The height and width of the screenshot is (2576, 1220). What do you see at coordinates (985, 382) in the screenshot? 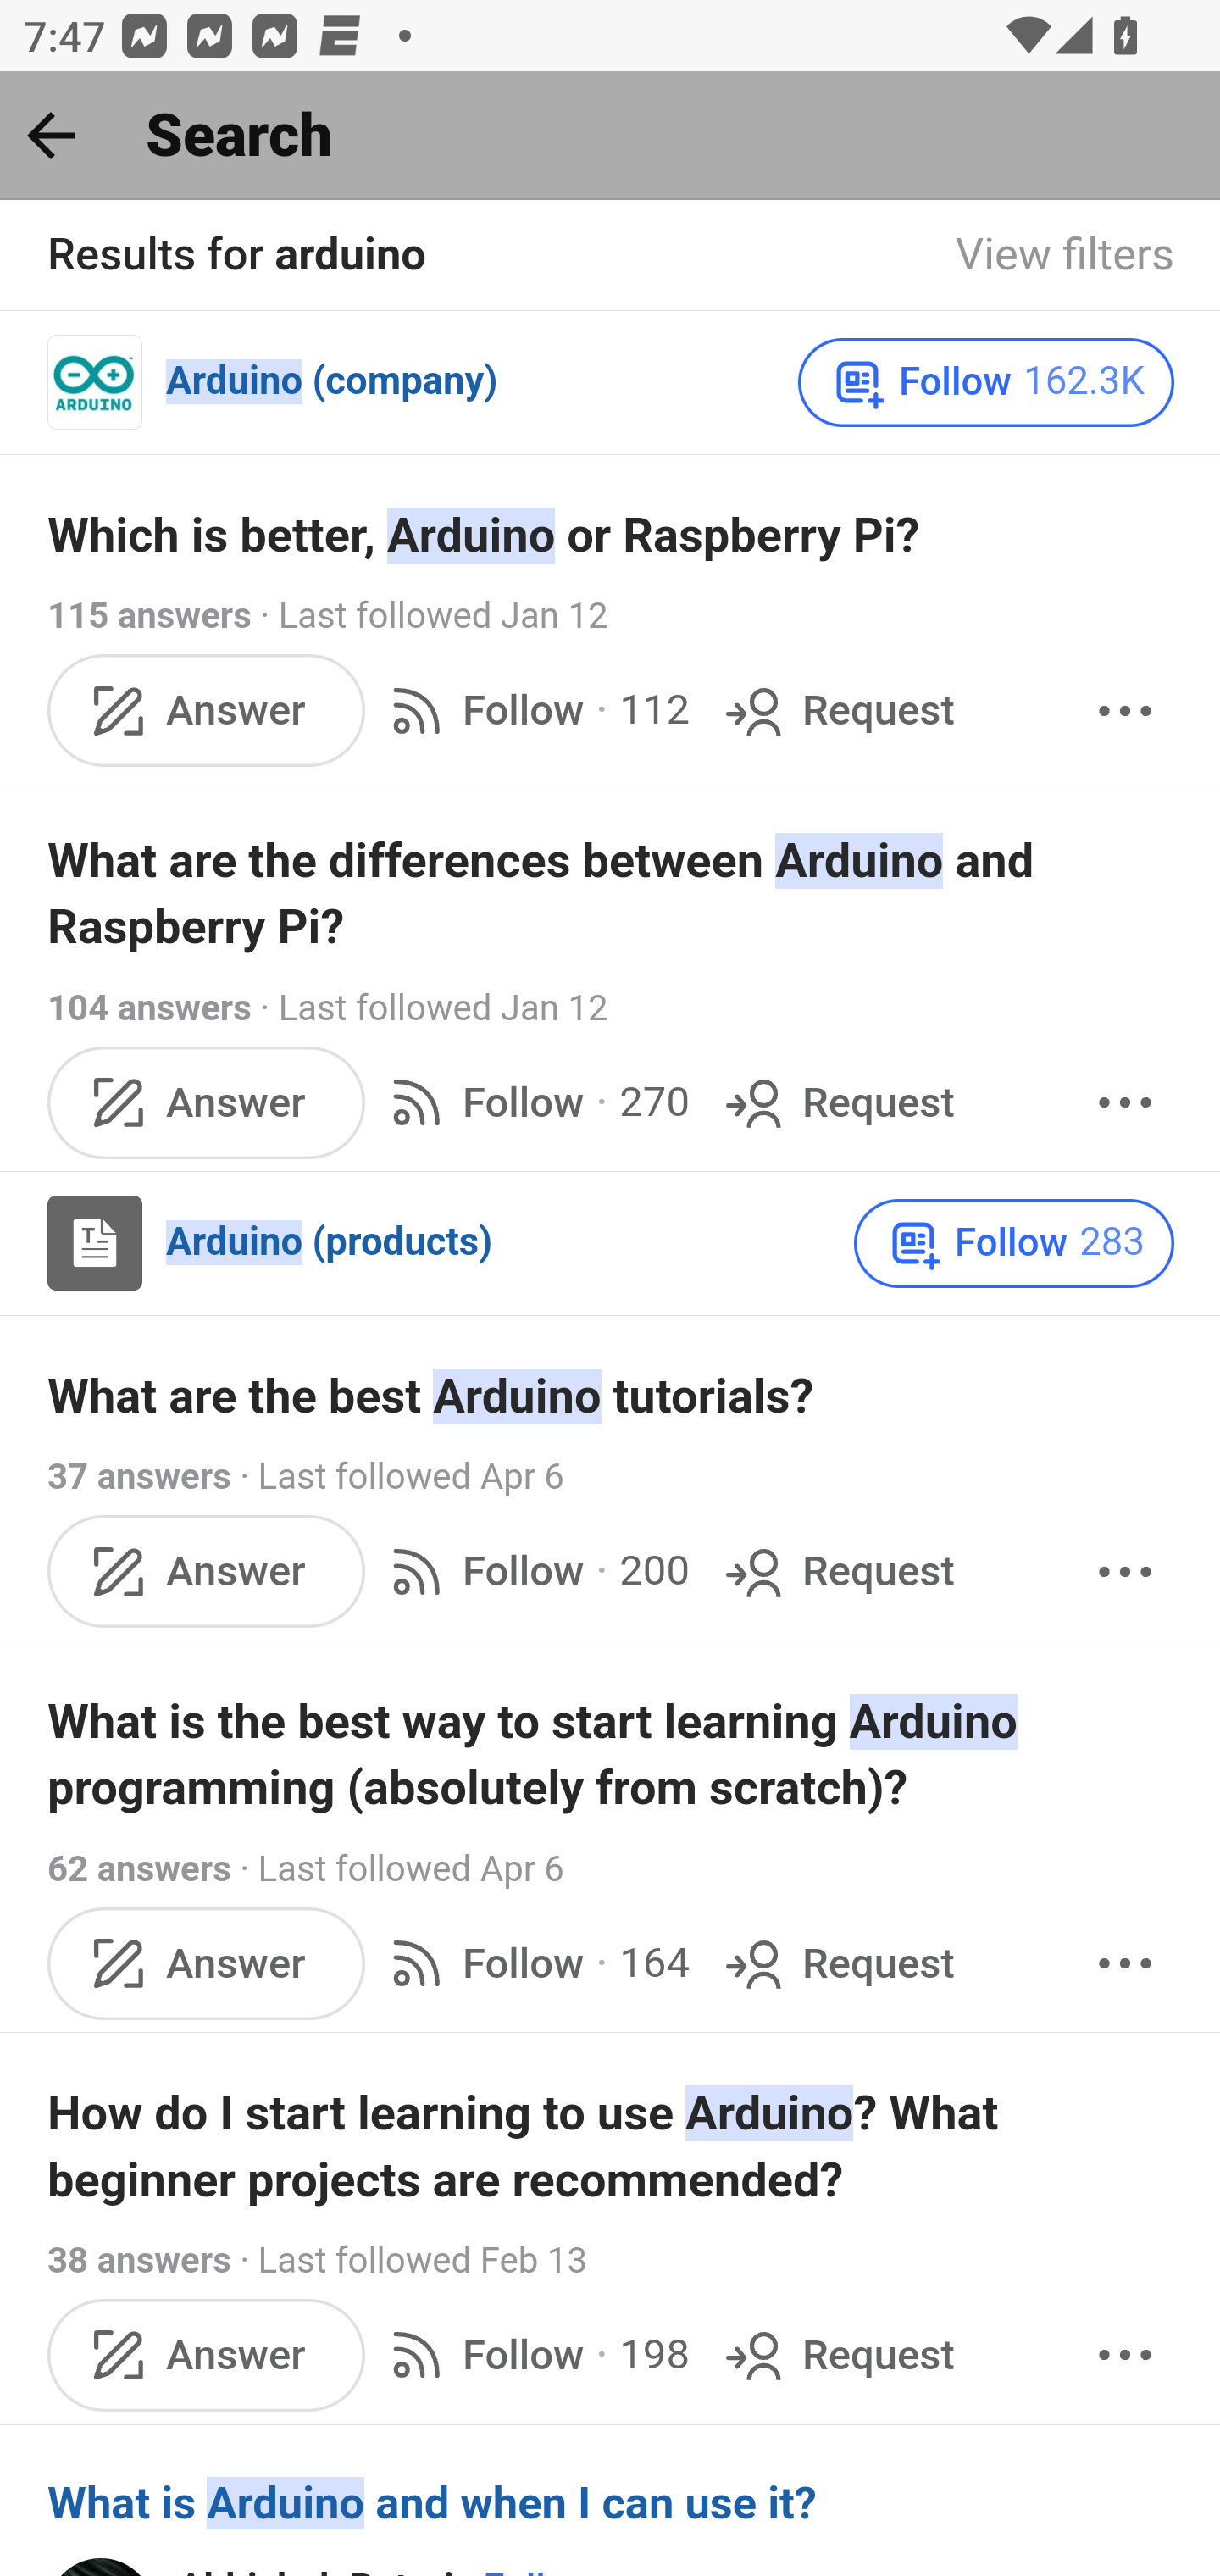
I see `Follow 162.3K` at bounding box center [985, 382].